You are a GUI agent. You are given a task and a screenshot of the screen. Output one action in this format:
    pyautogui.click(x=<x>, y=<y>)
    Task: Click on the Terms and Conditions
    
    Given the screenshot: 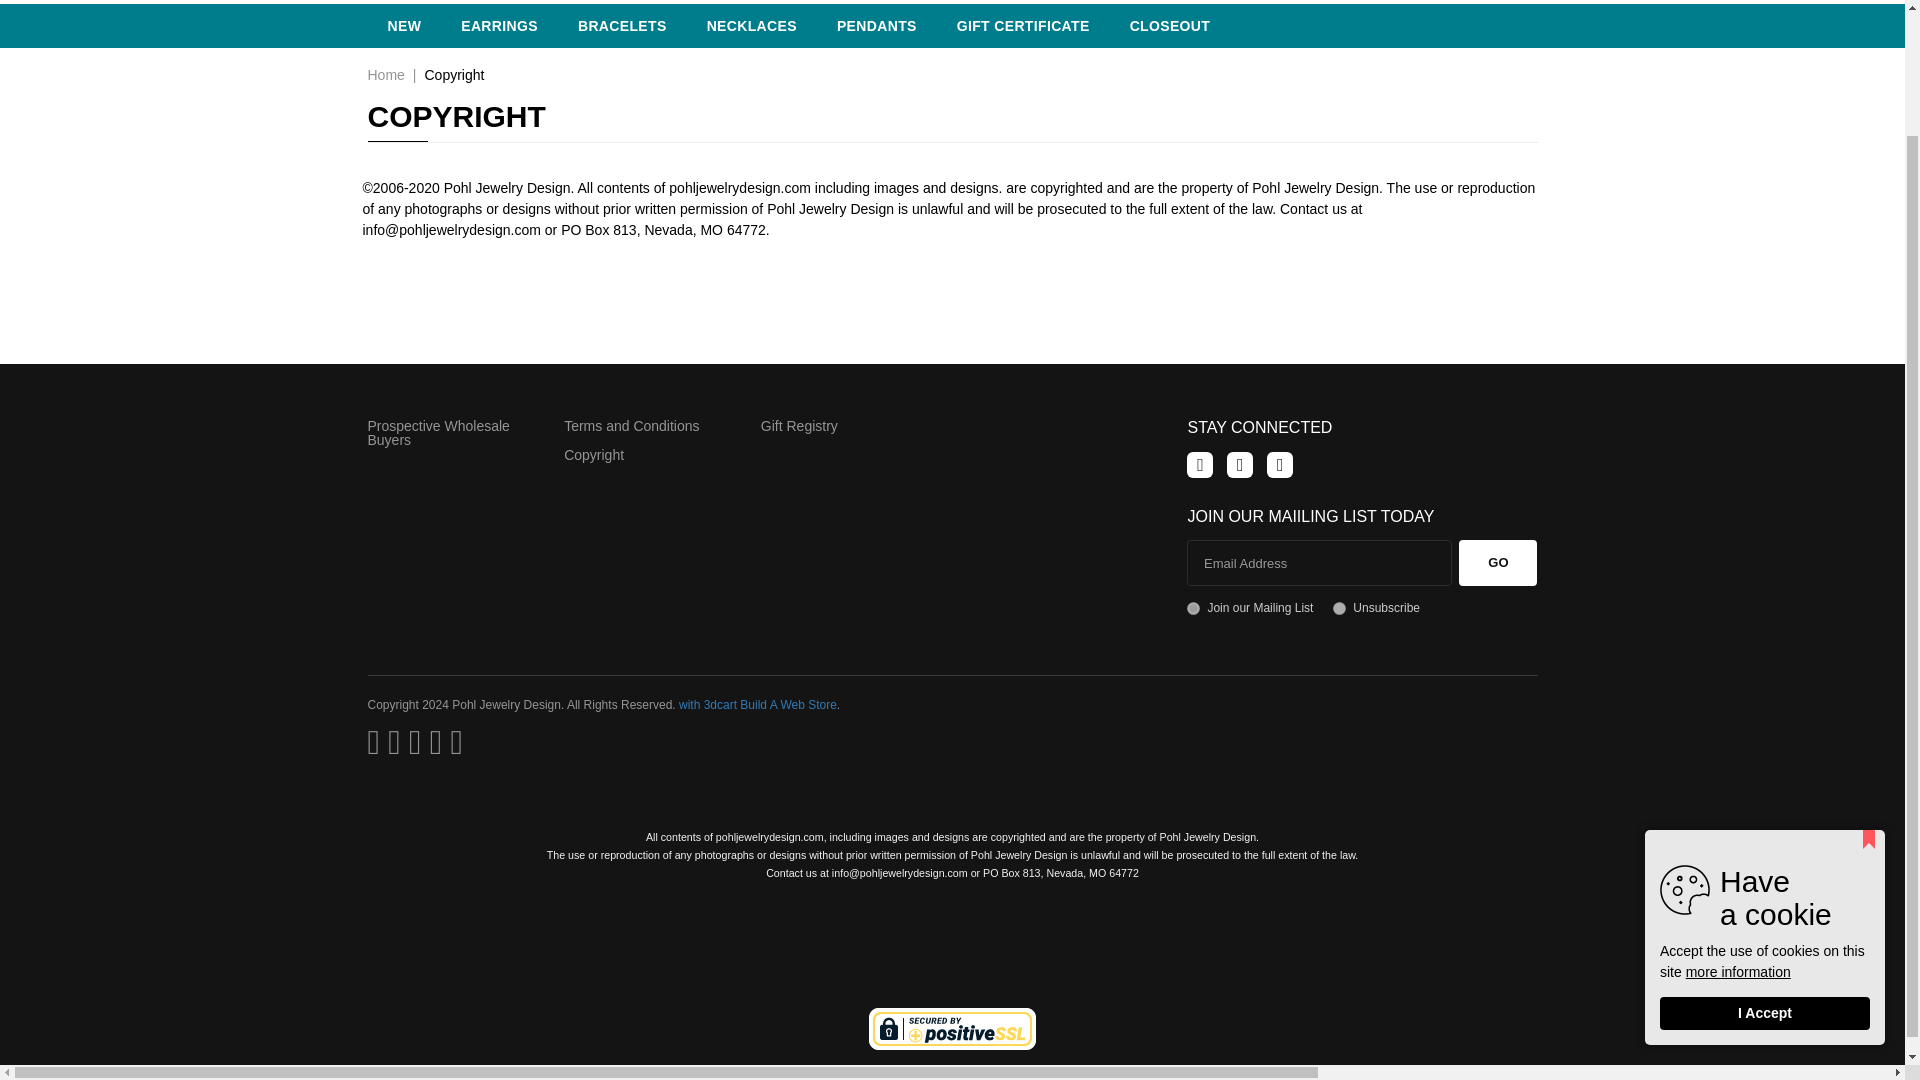 What is the action you would take?
    pyautogui.click(x=631, y=426)
    